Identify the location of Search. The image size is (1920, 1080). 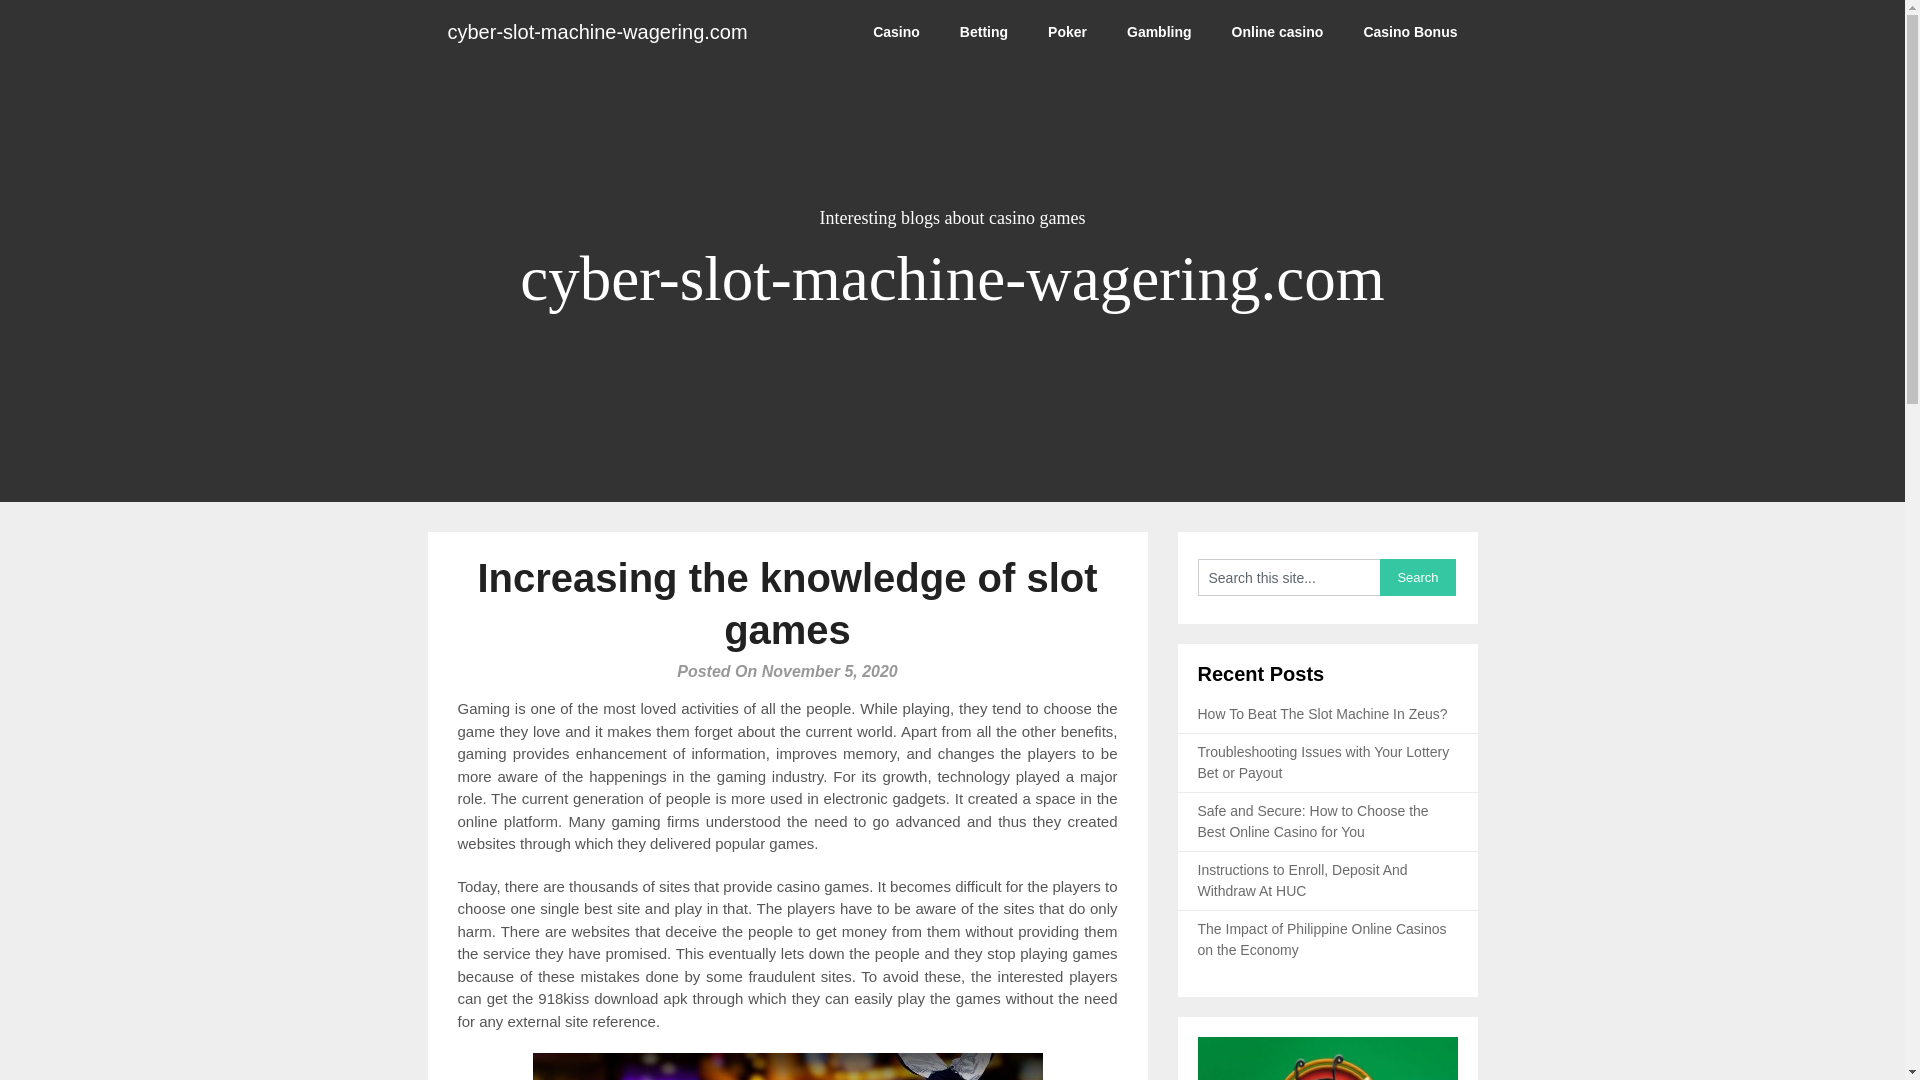
(1418, 578).